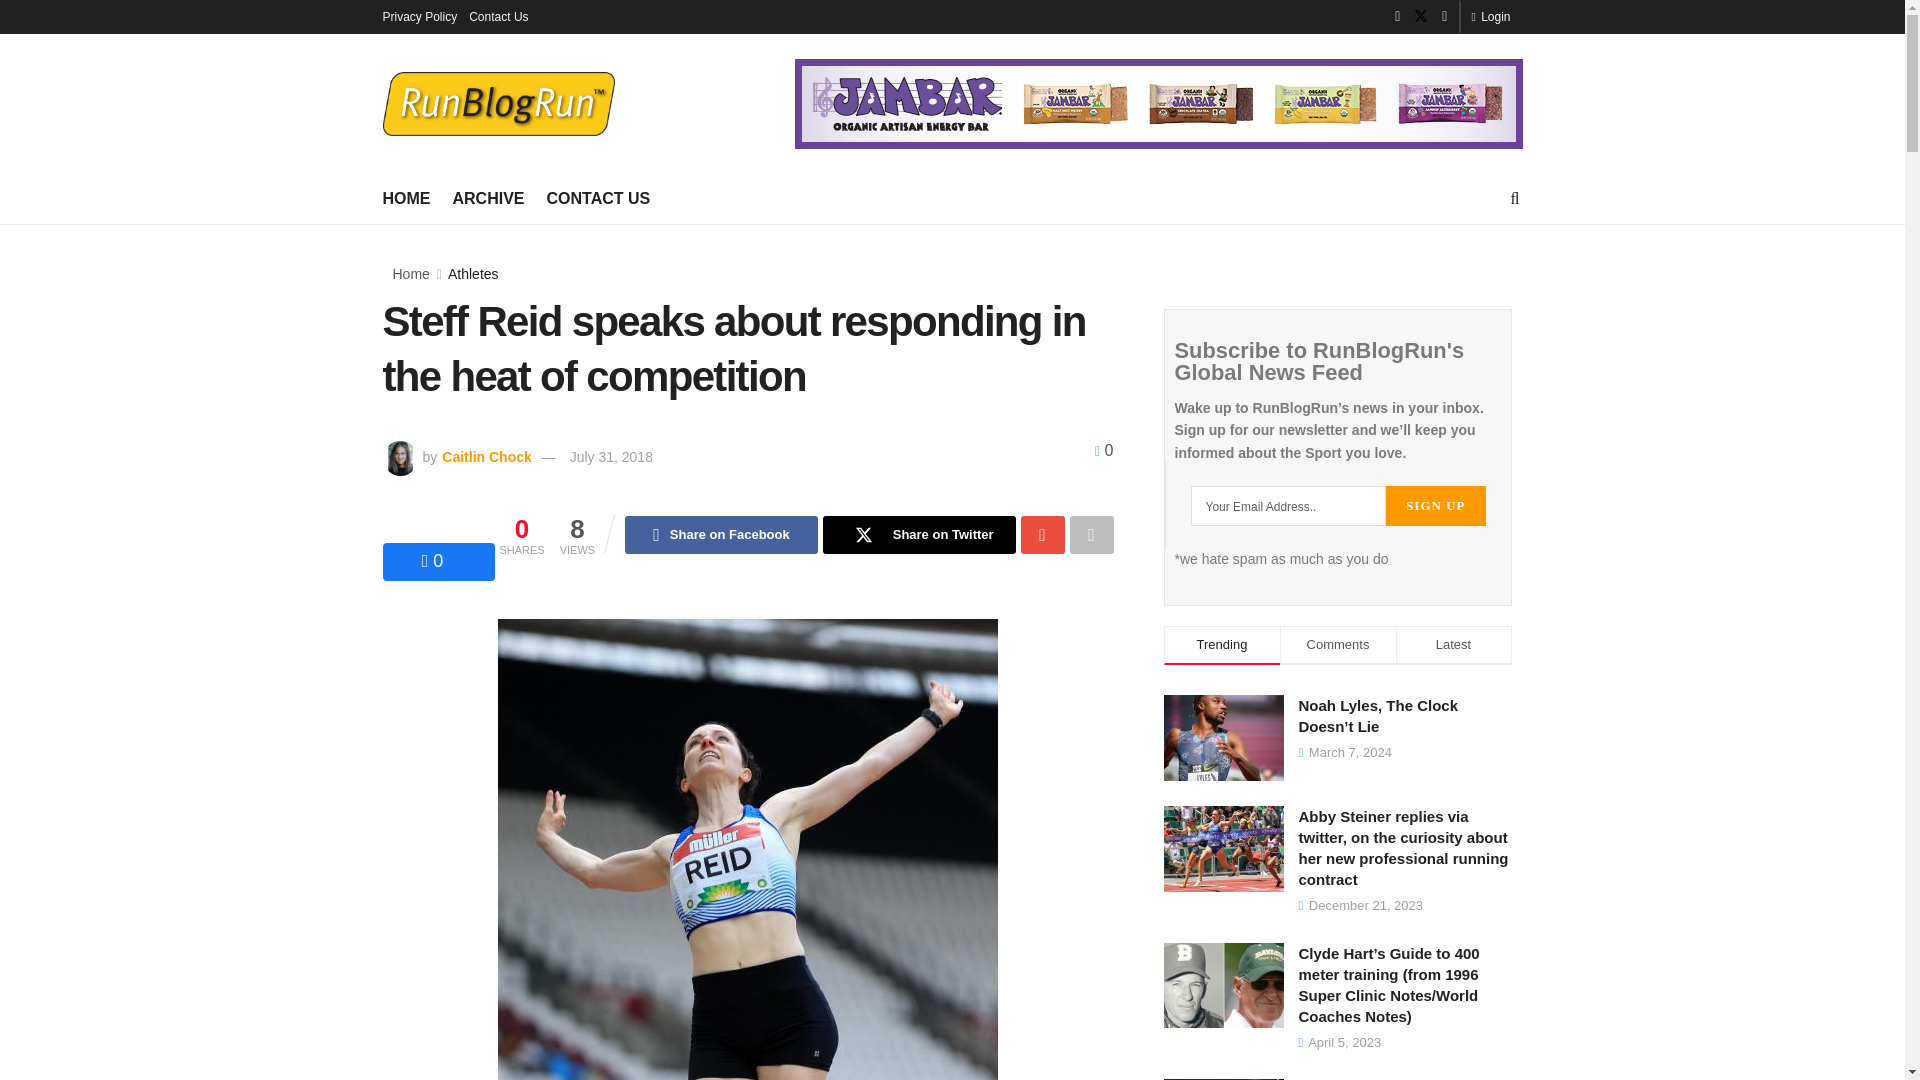 This screenshot has height=1080, width=1920. What do you see at coordinates (432, 560) in the screenshot?
I see `0` at bounding box center [432, 560].